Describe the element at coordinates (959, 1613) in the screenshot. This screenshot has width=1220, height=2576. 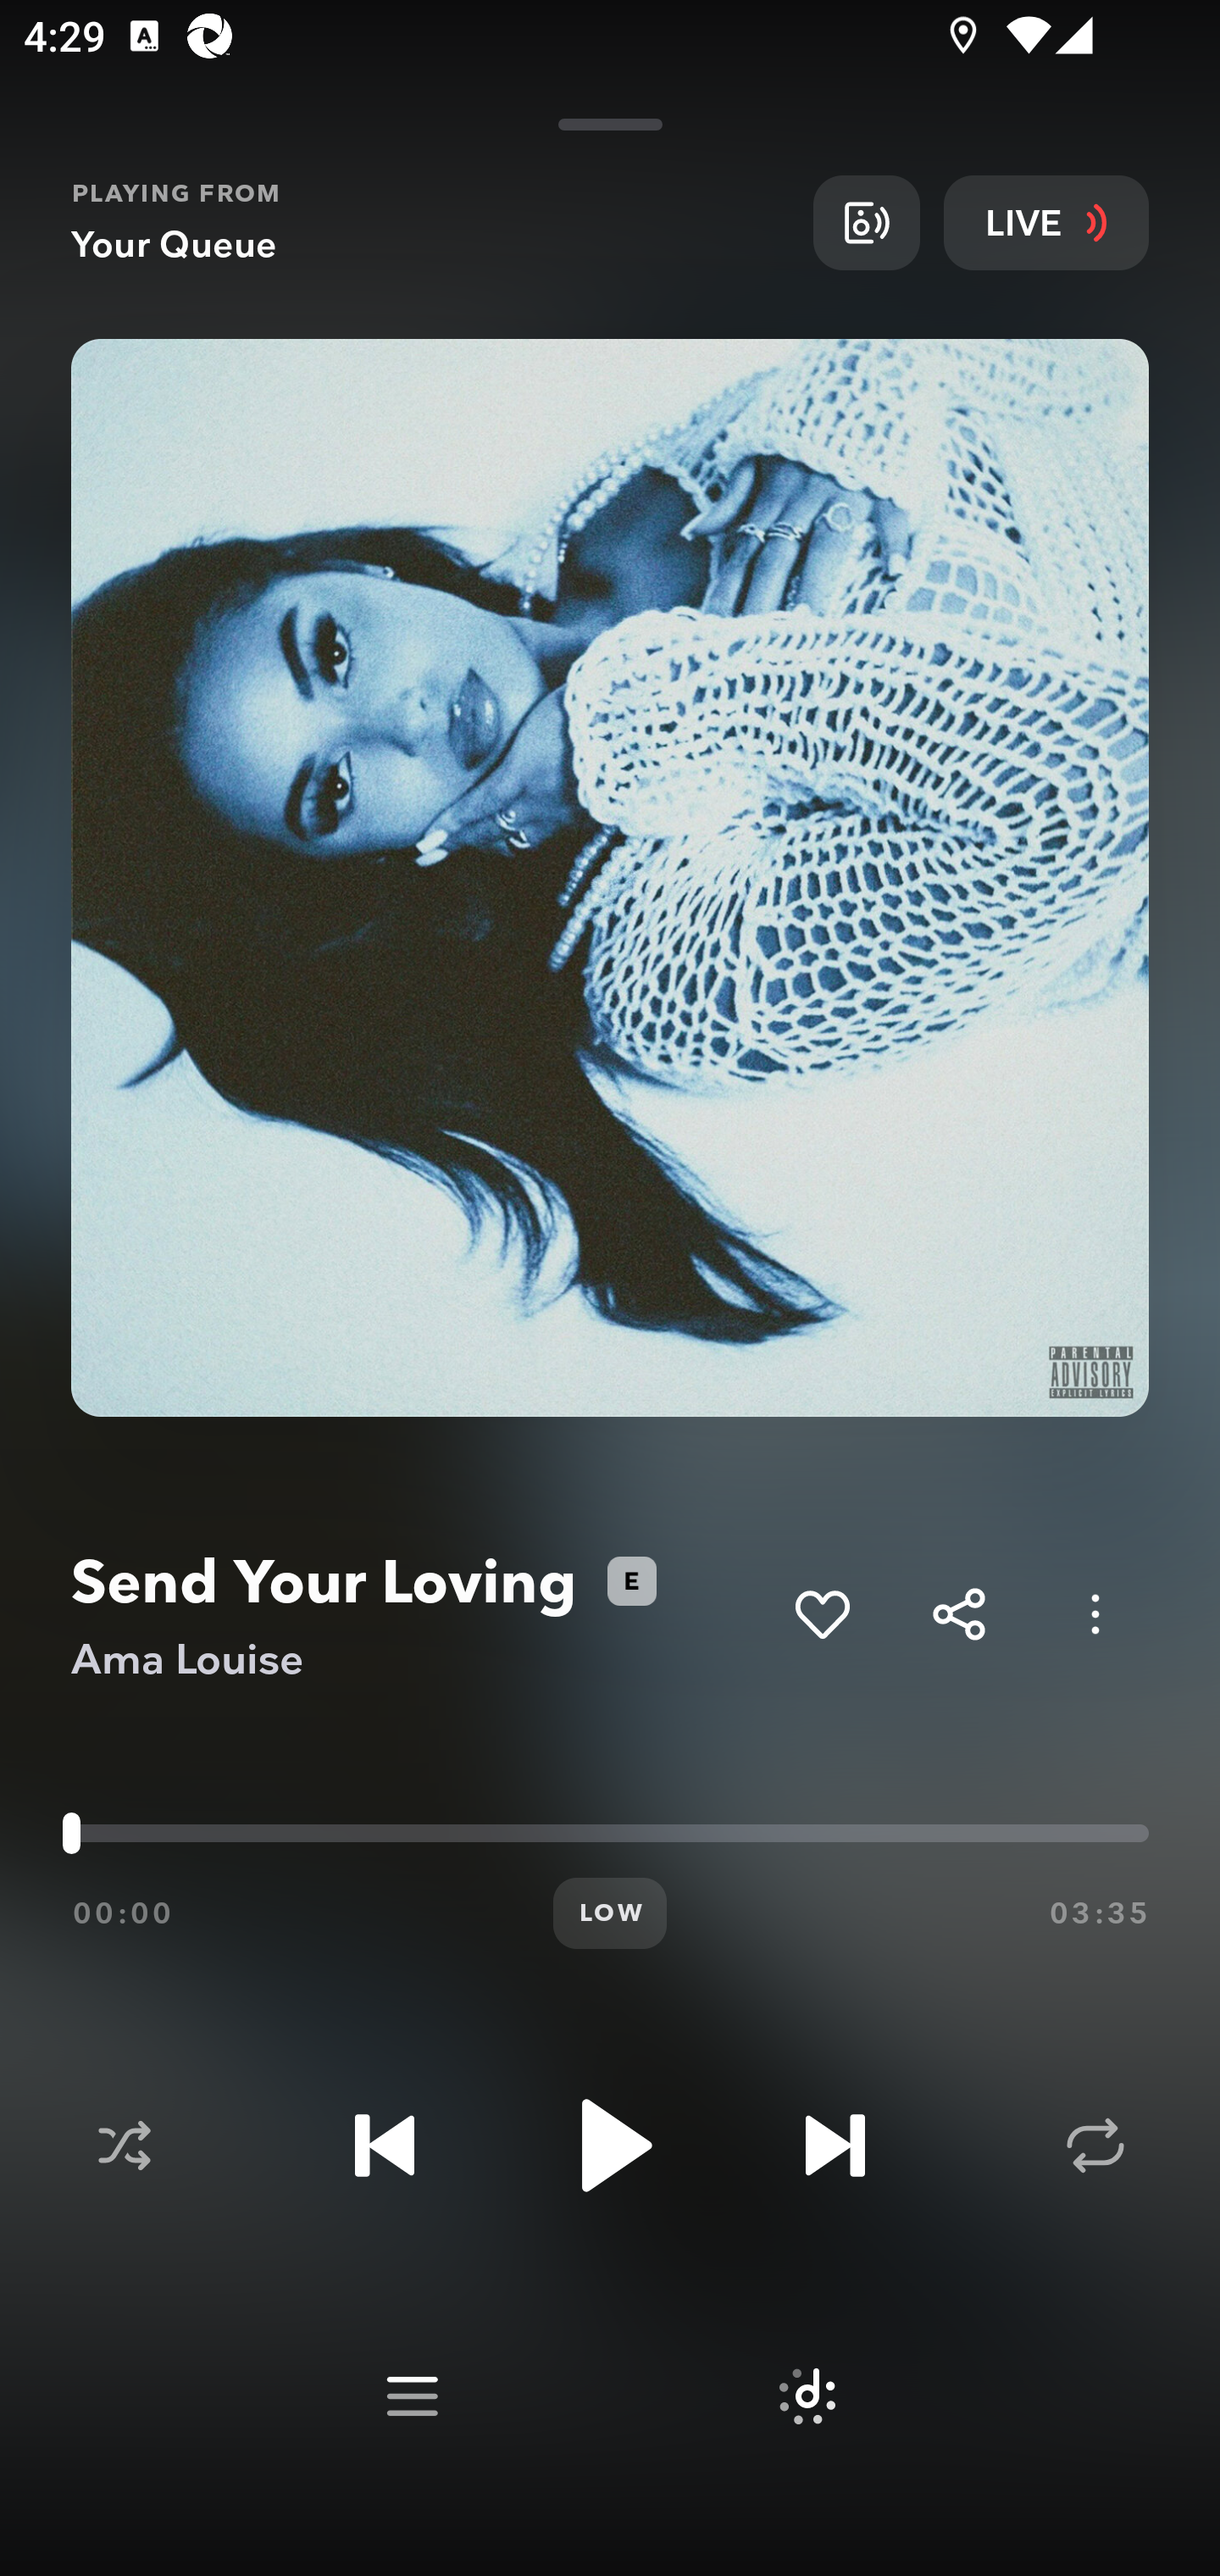
I see `Share` at that location.